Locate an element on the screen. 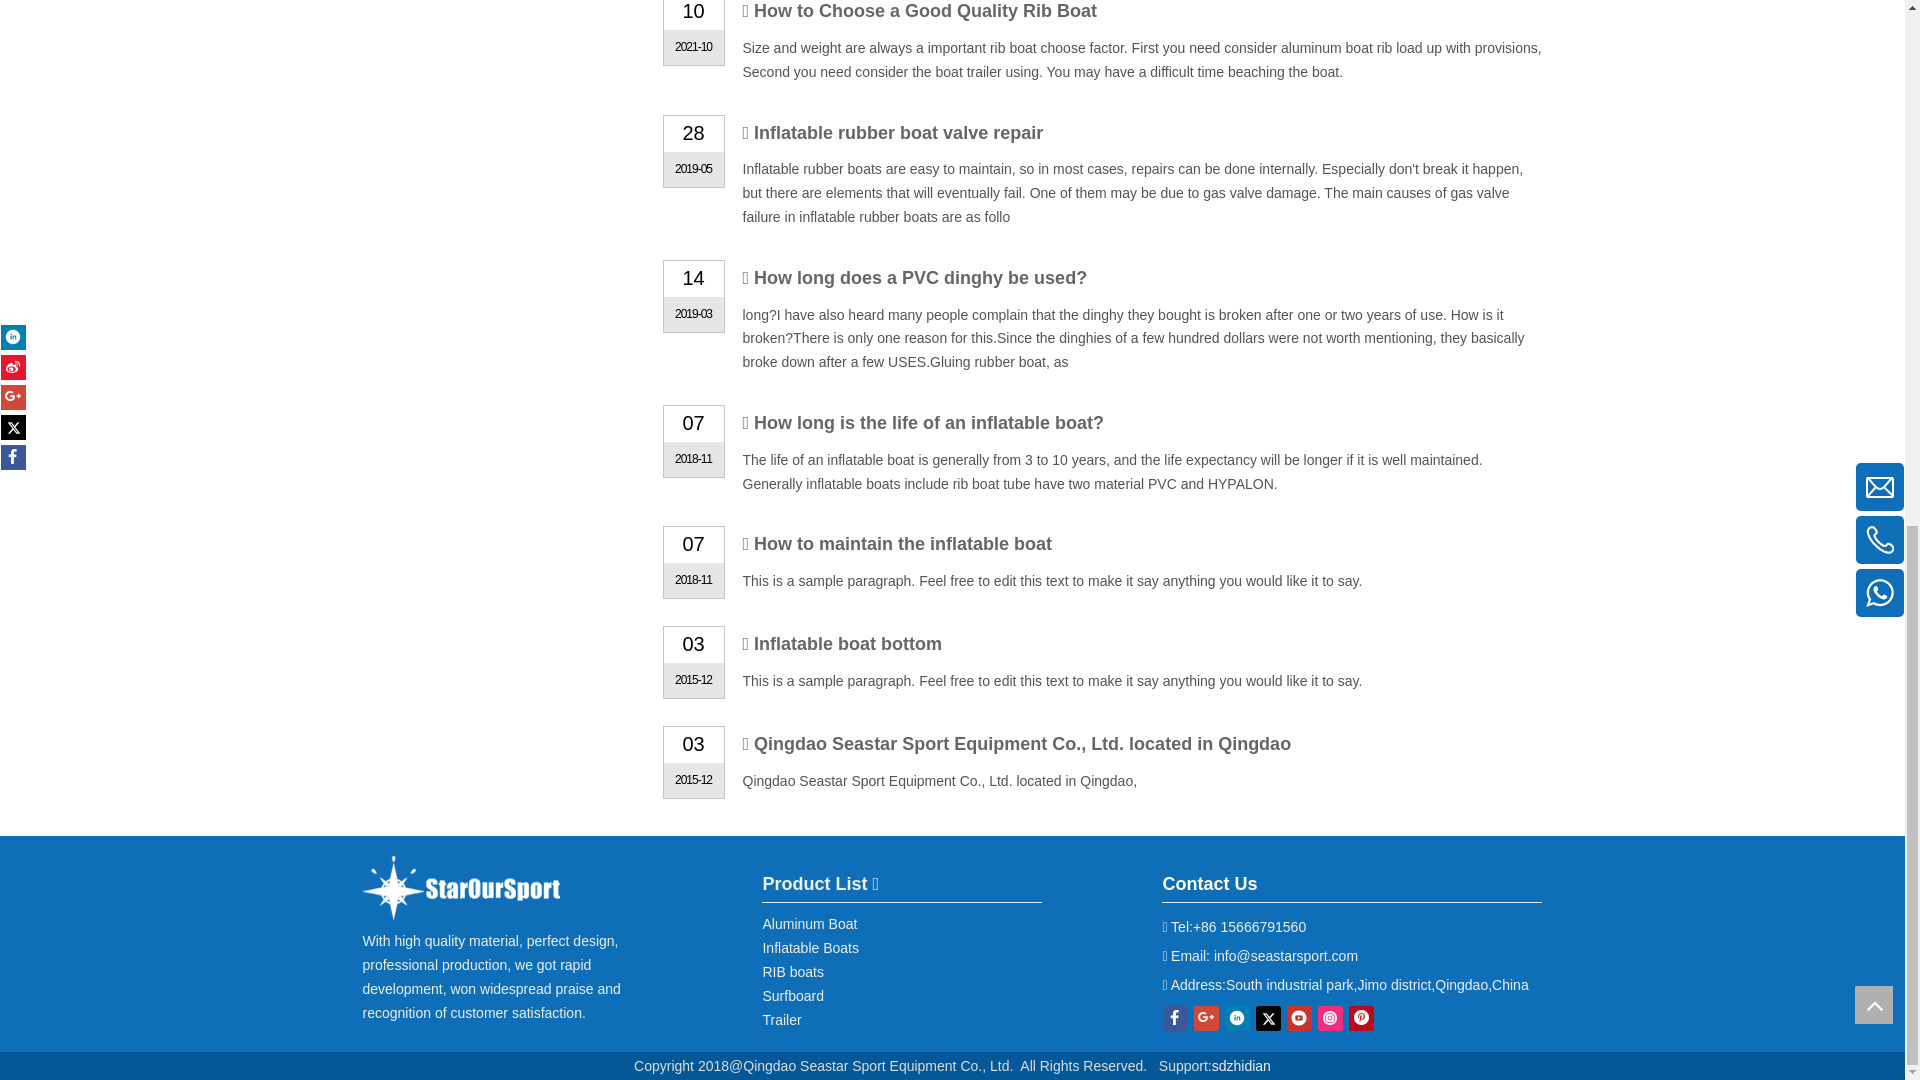 This screenshot has width=1920, height=1080. Inflatable Boats is located at coordinates (810, 947).